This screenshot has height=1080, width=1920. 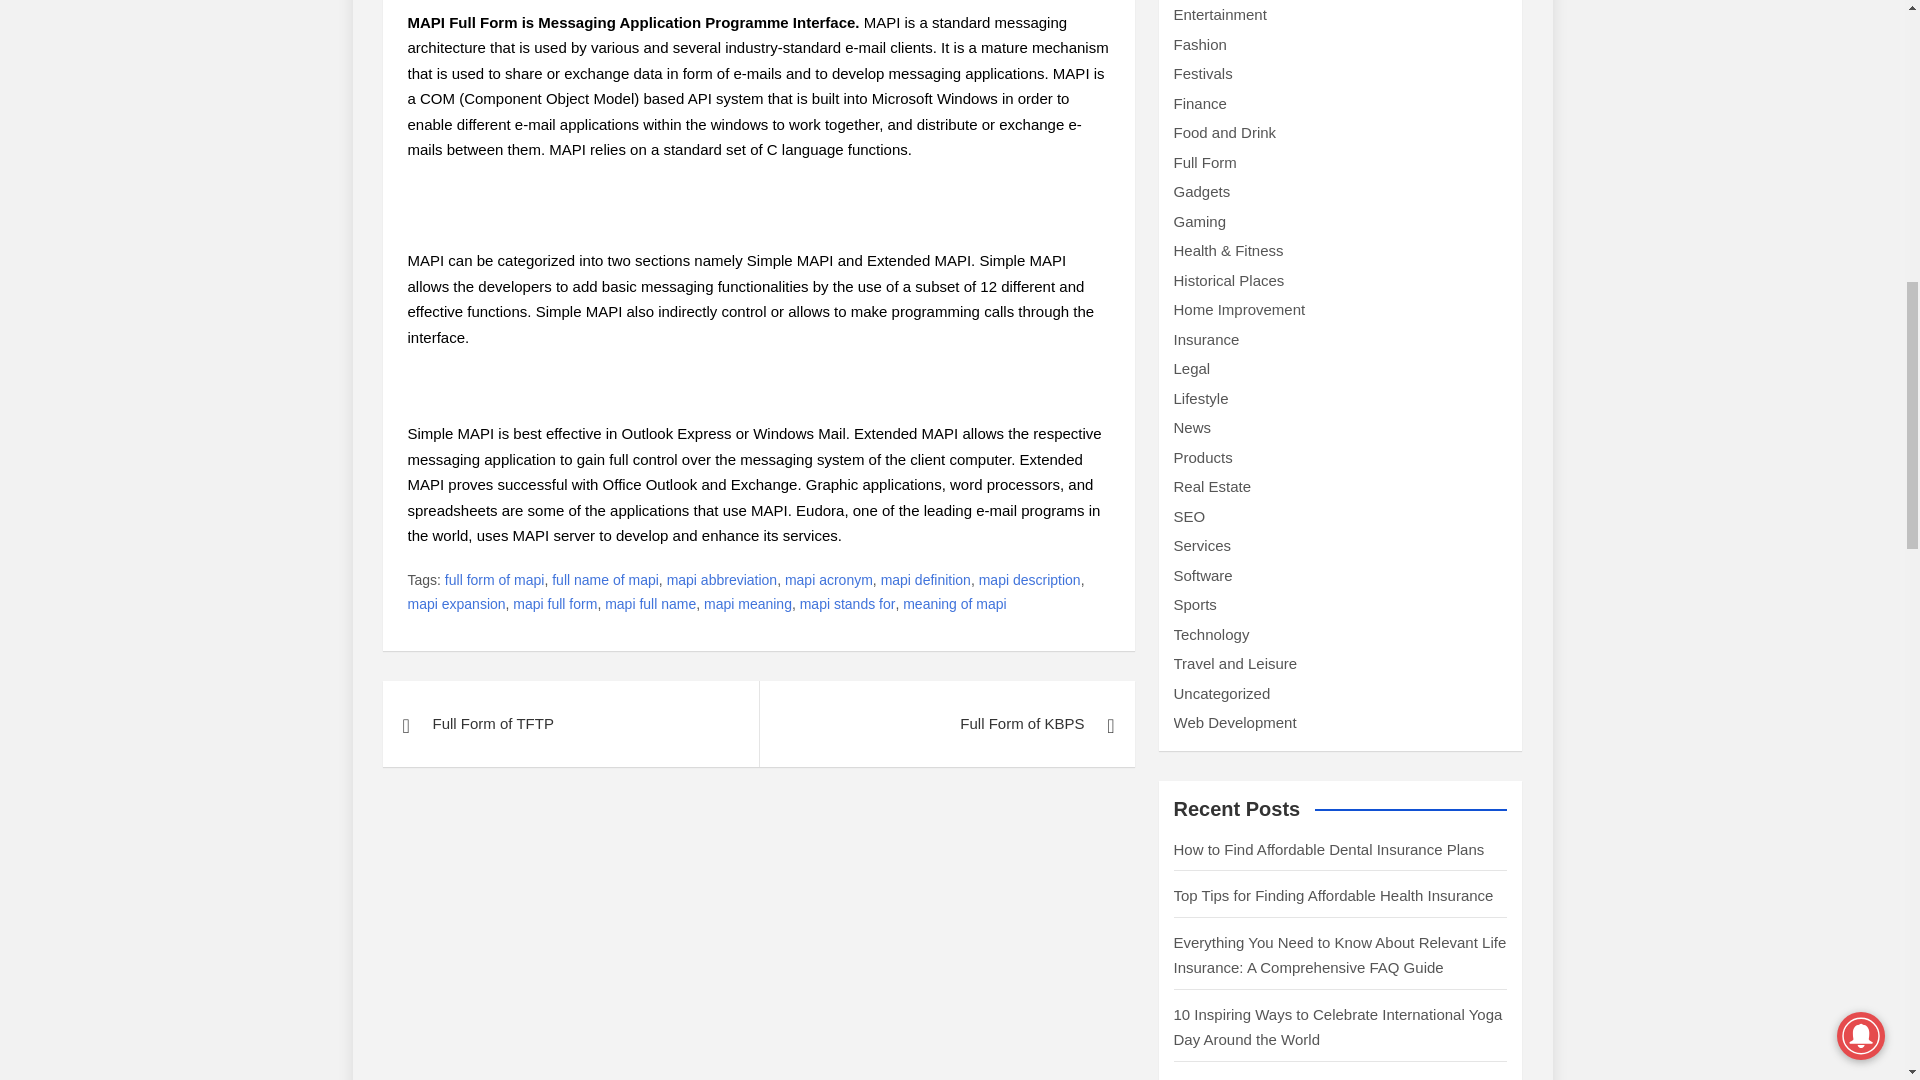 What do you see at coordinates (926, 580) in the screenshot?
I see `mapi definition` at bounding box center [926, 580].